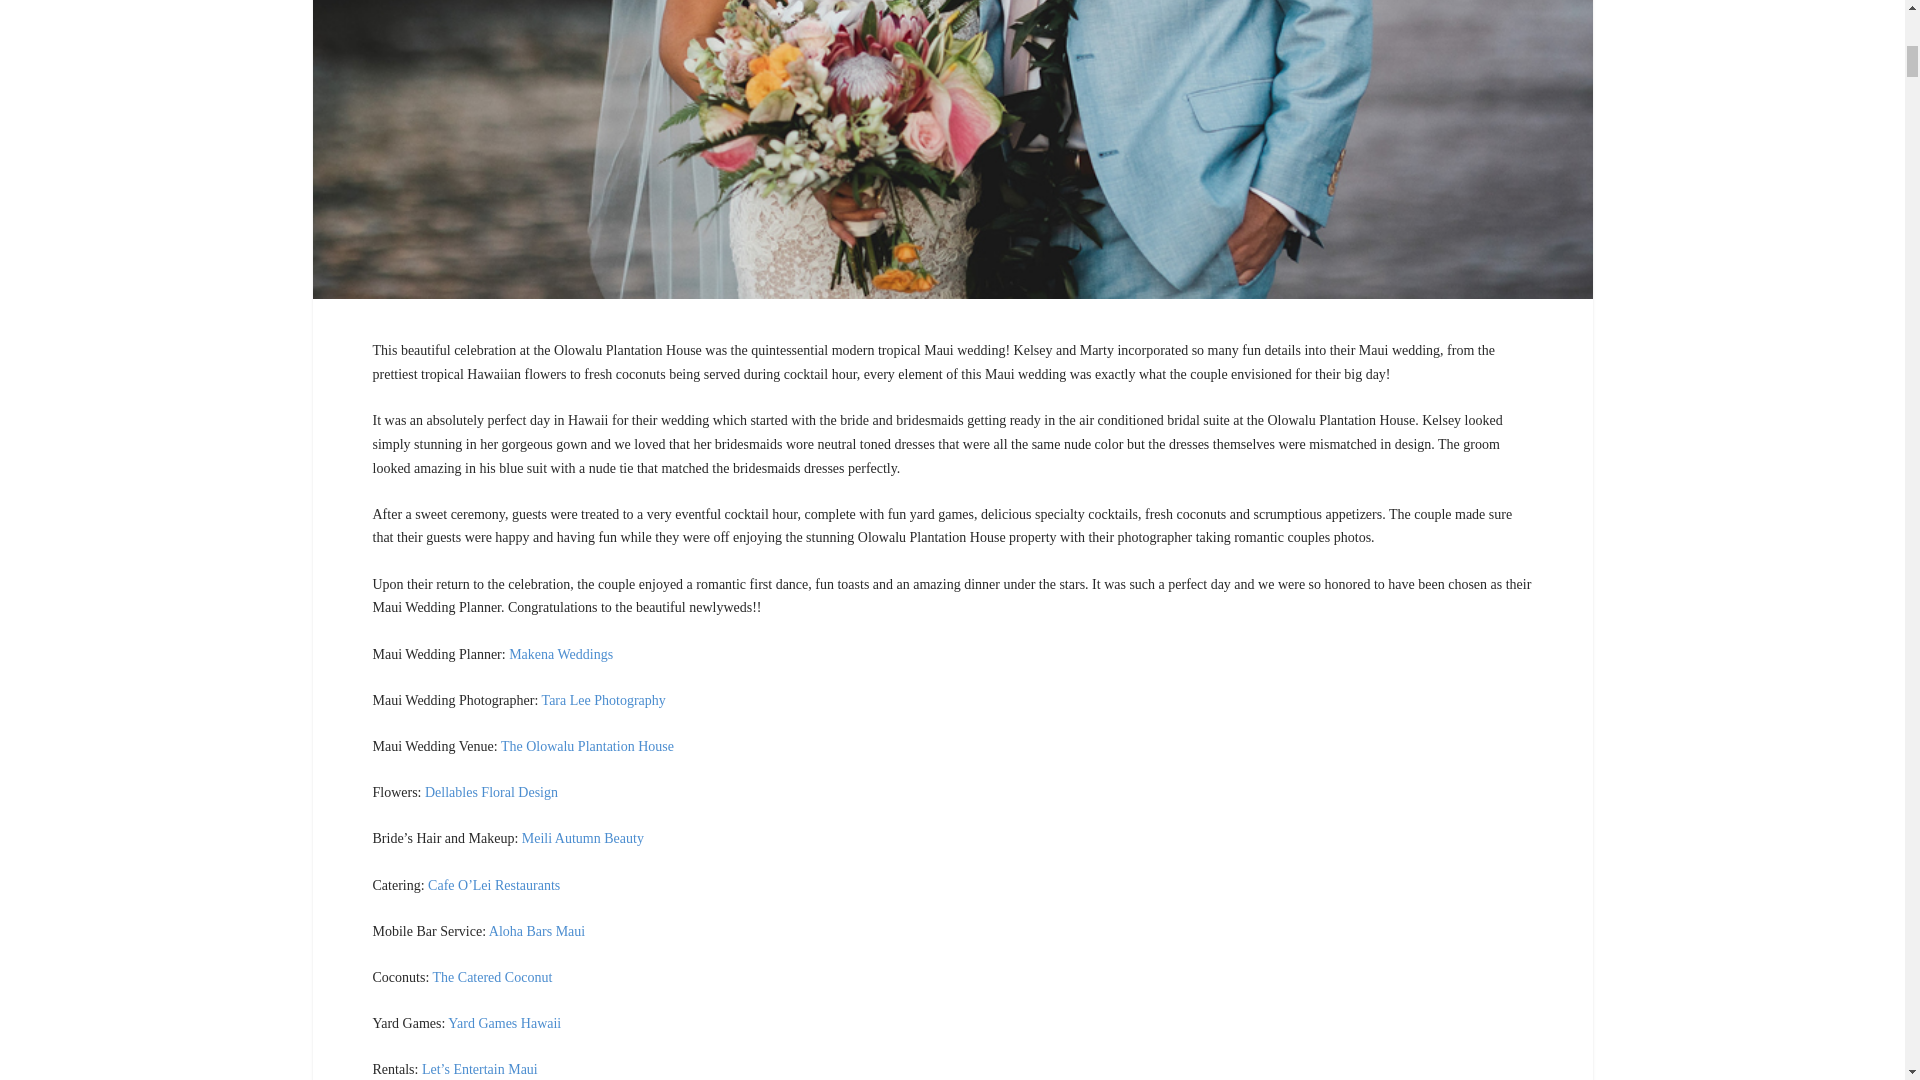  What do you see at coordinates (587, 746) in the screenshot?
I see `The Olowalu Plantation House` at bounding box center [587, 746].